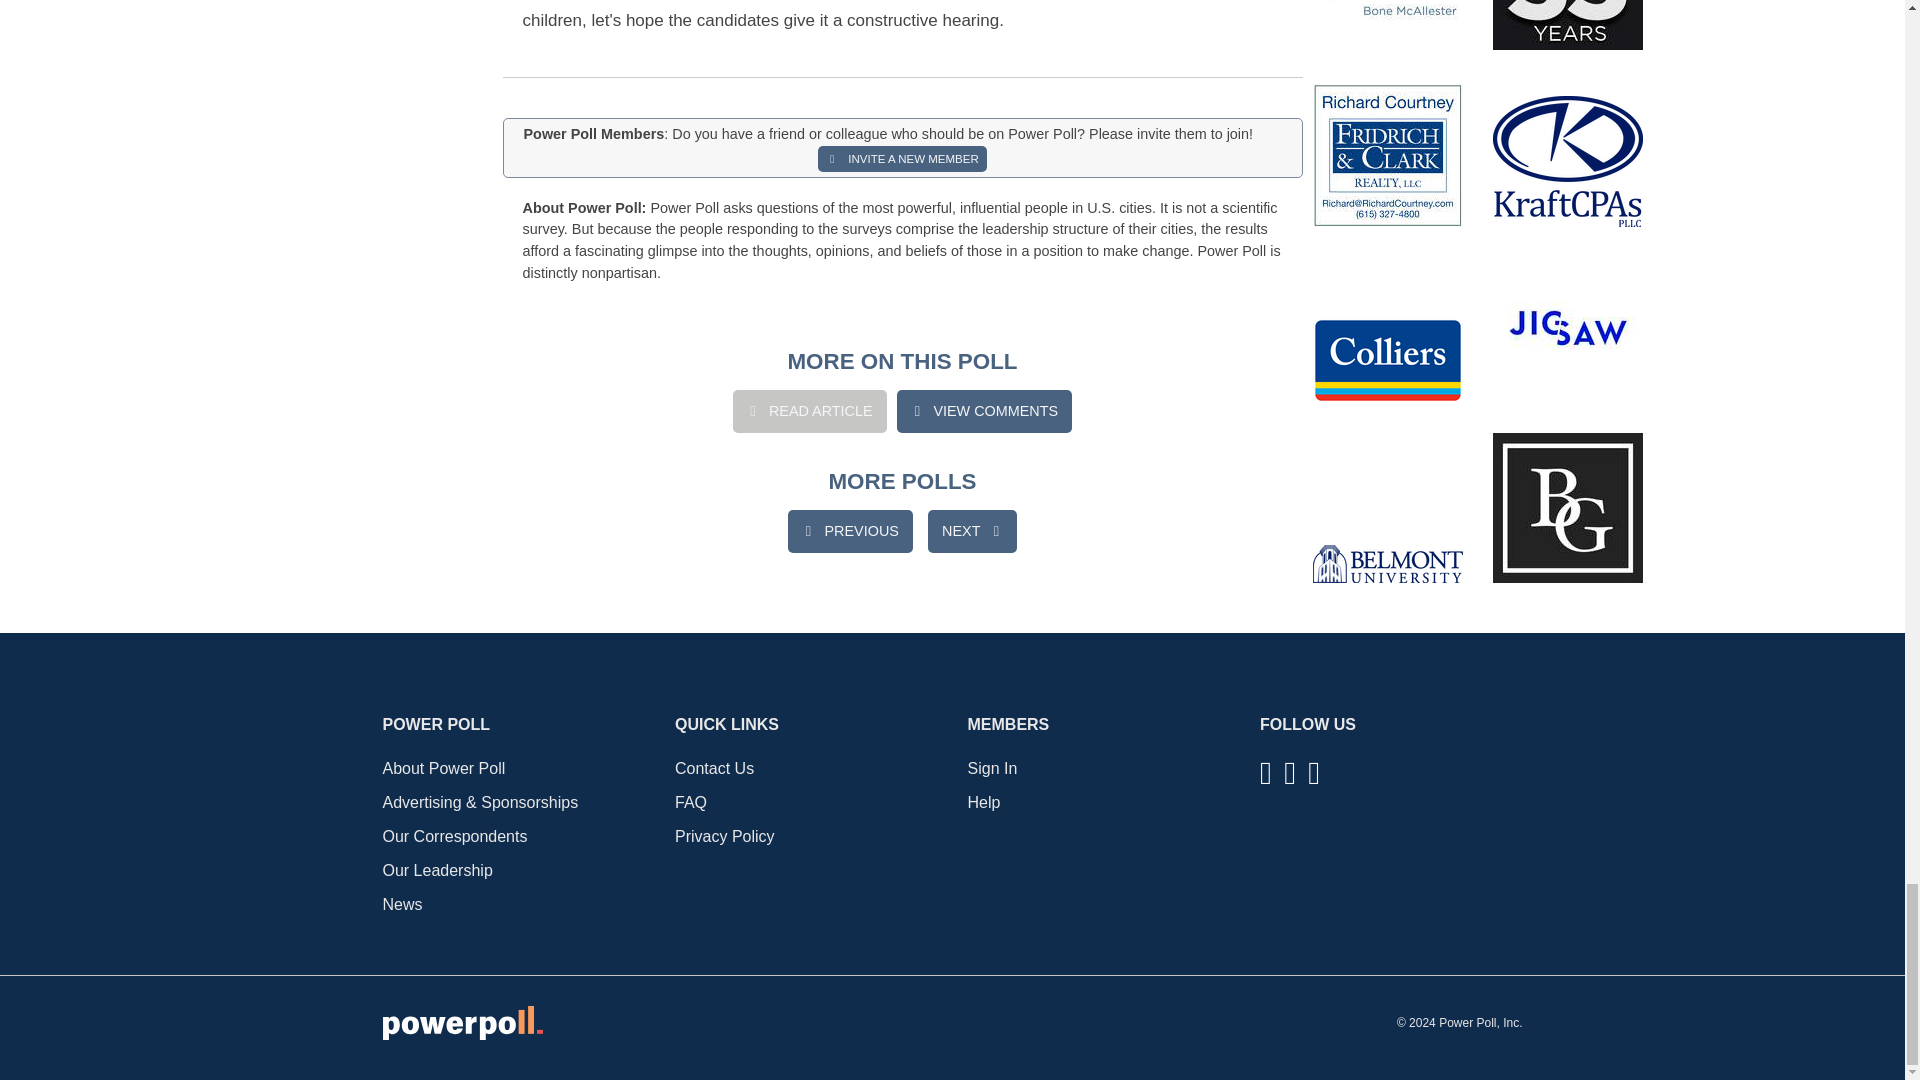 The width and height of the screenshot is (1920, 1080). I want to click on INVITE A NEW MEMBER, so click(902, 158).